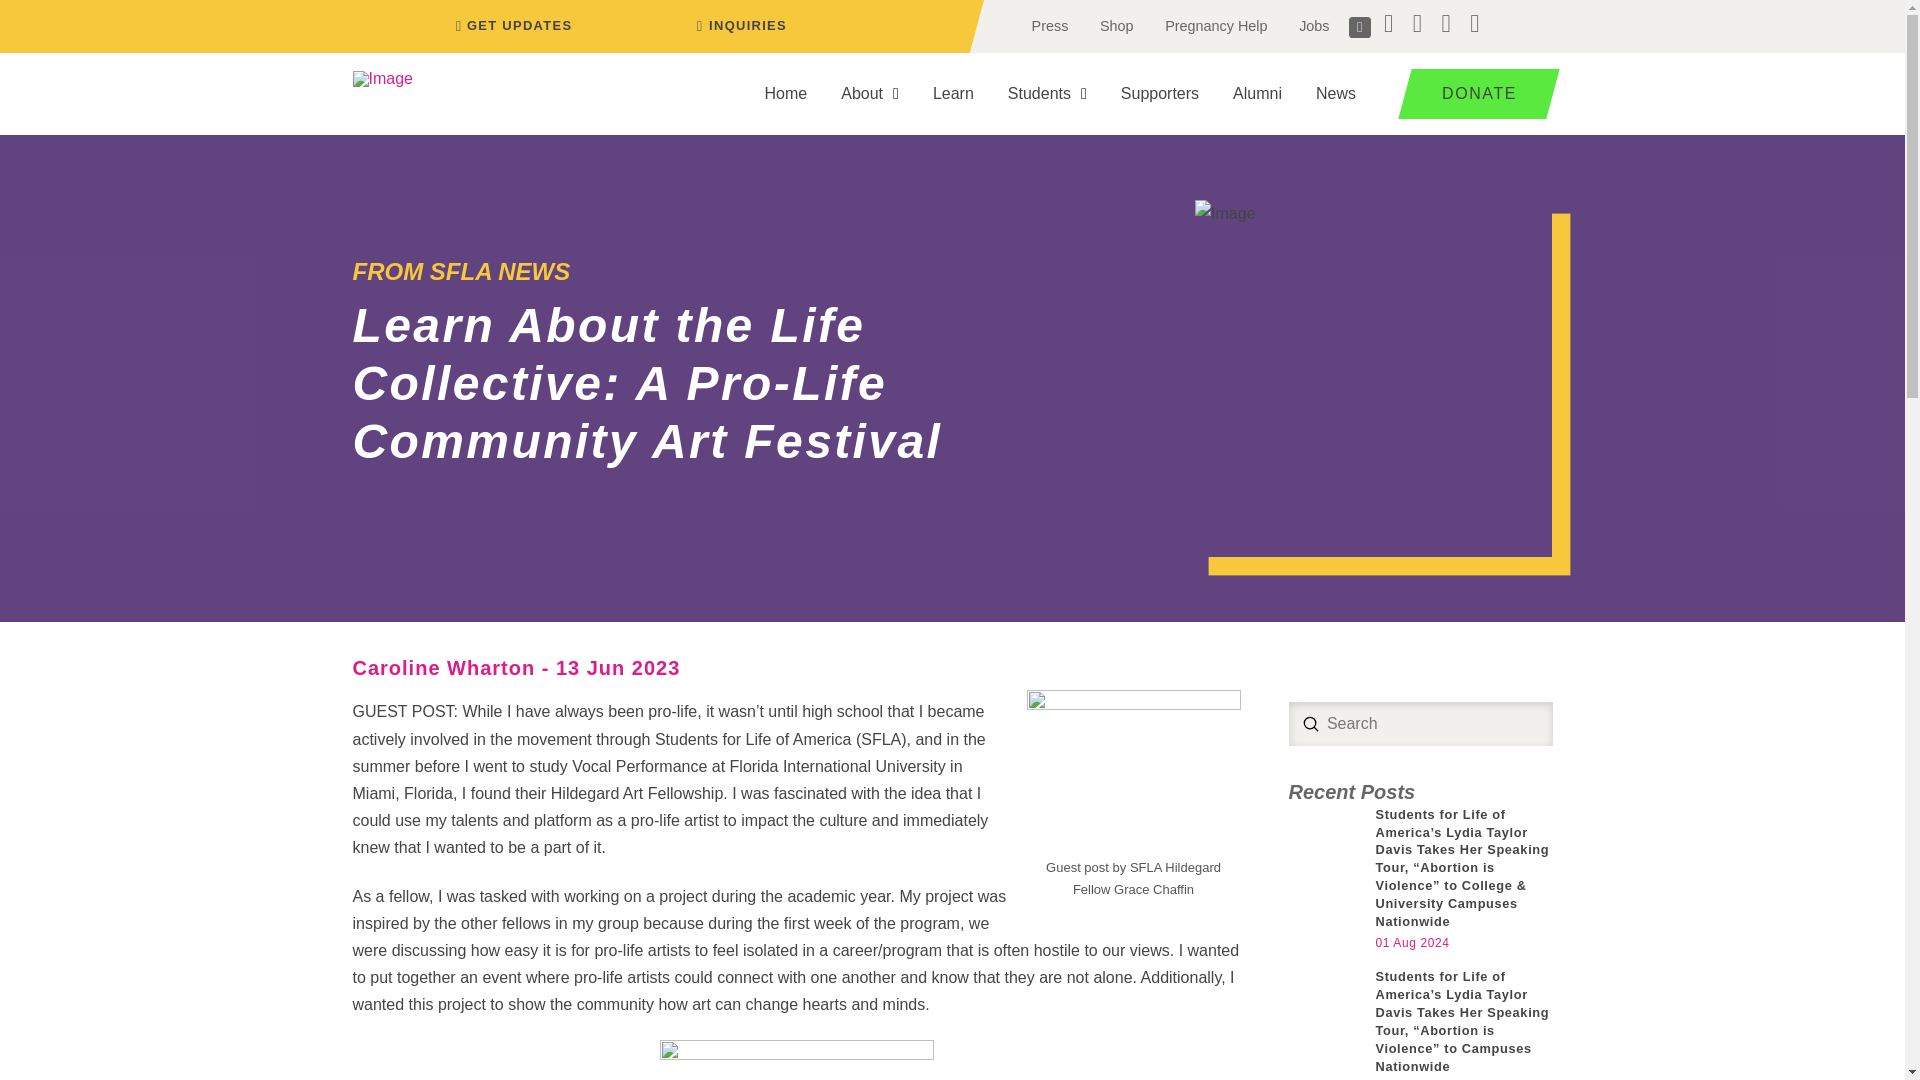 Image resolution: width=1920 pixels, height=1080 pixels. Describe the element at coordinates (1314, 26) in the screenshot. I see `Jobs` at that location.